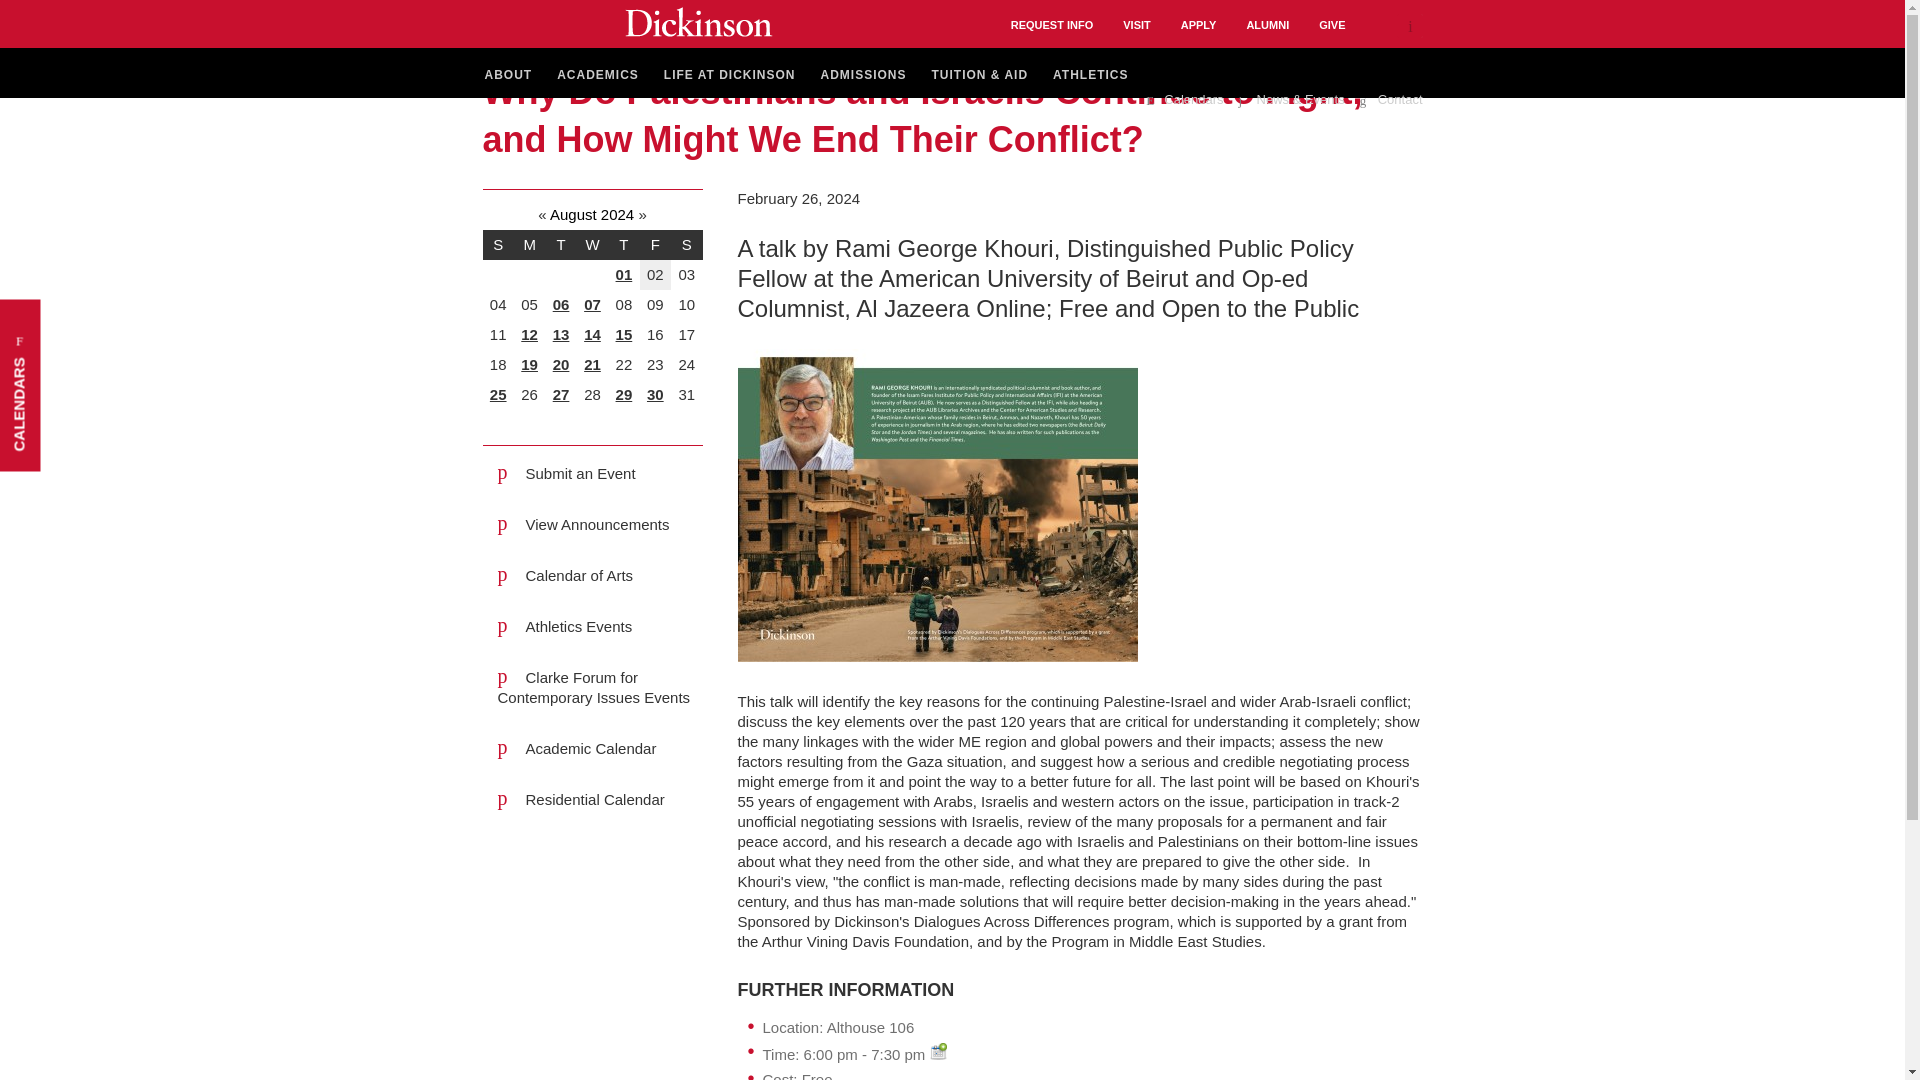 Image resolution: width=1920 pixels, height=1080 pixels. I want to click on LIFE AT DICKINSON, so click(730, 76).